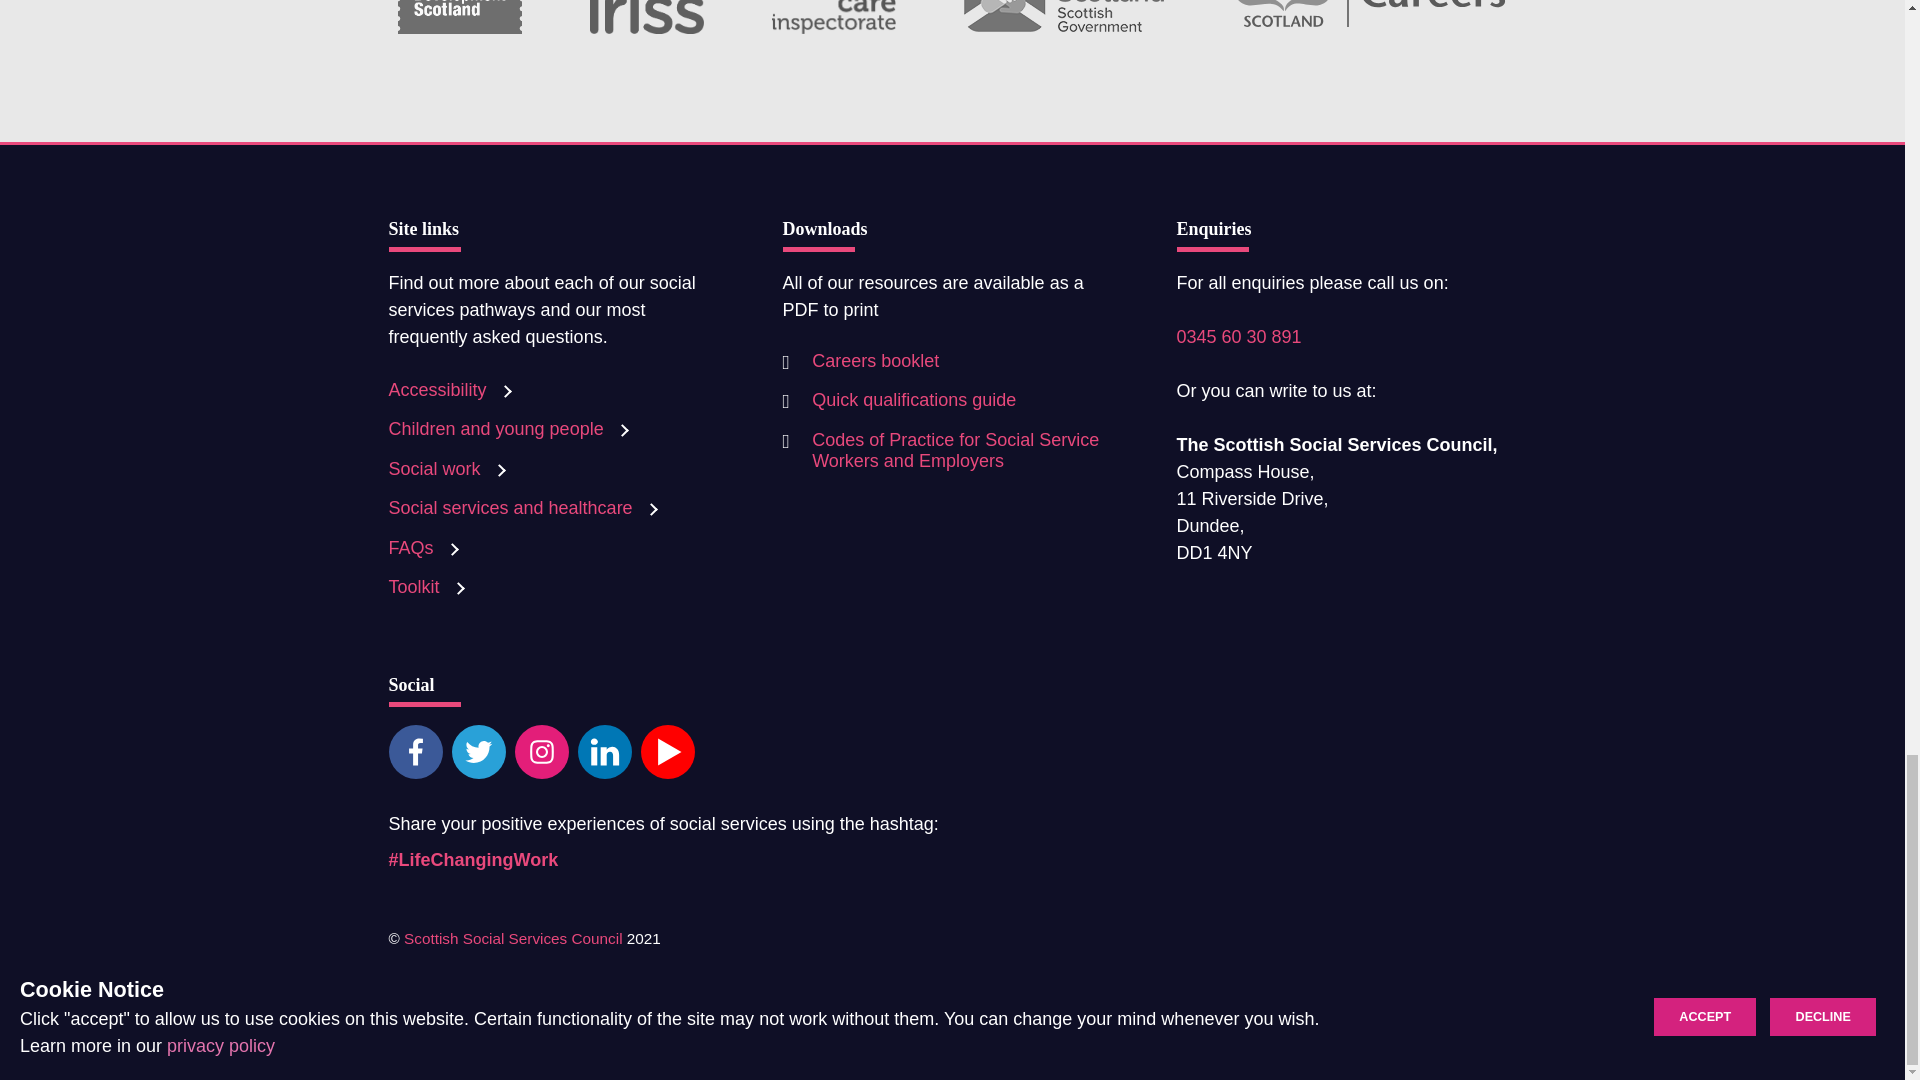 This screenshot has height=1080, width=1920. Describe the element at coordinates (604, 750) in the screenshot. I see `Follow us on LinkedIn` at that location.